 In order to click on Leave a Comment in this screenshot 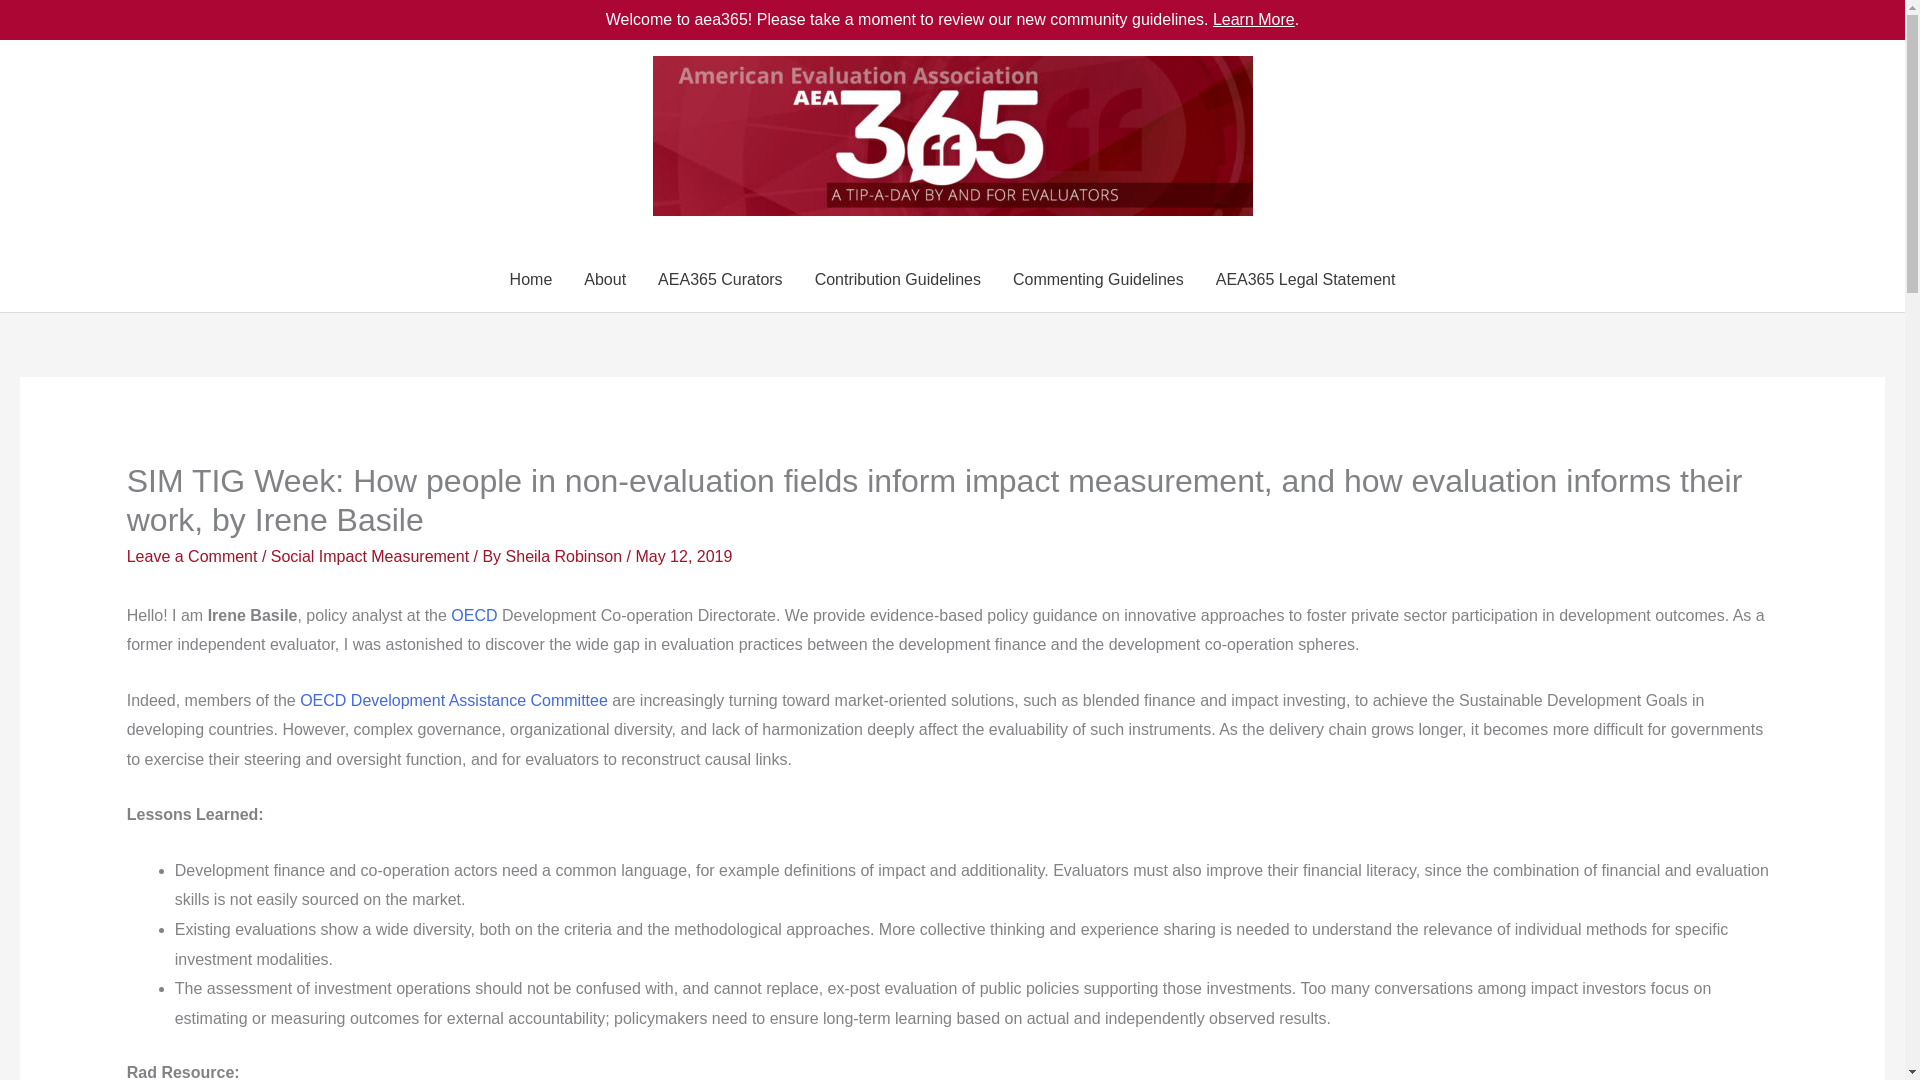, I will do `click(192, 556)`.